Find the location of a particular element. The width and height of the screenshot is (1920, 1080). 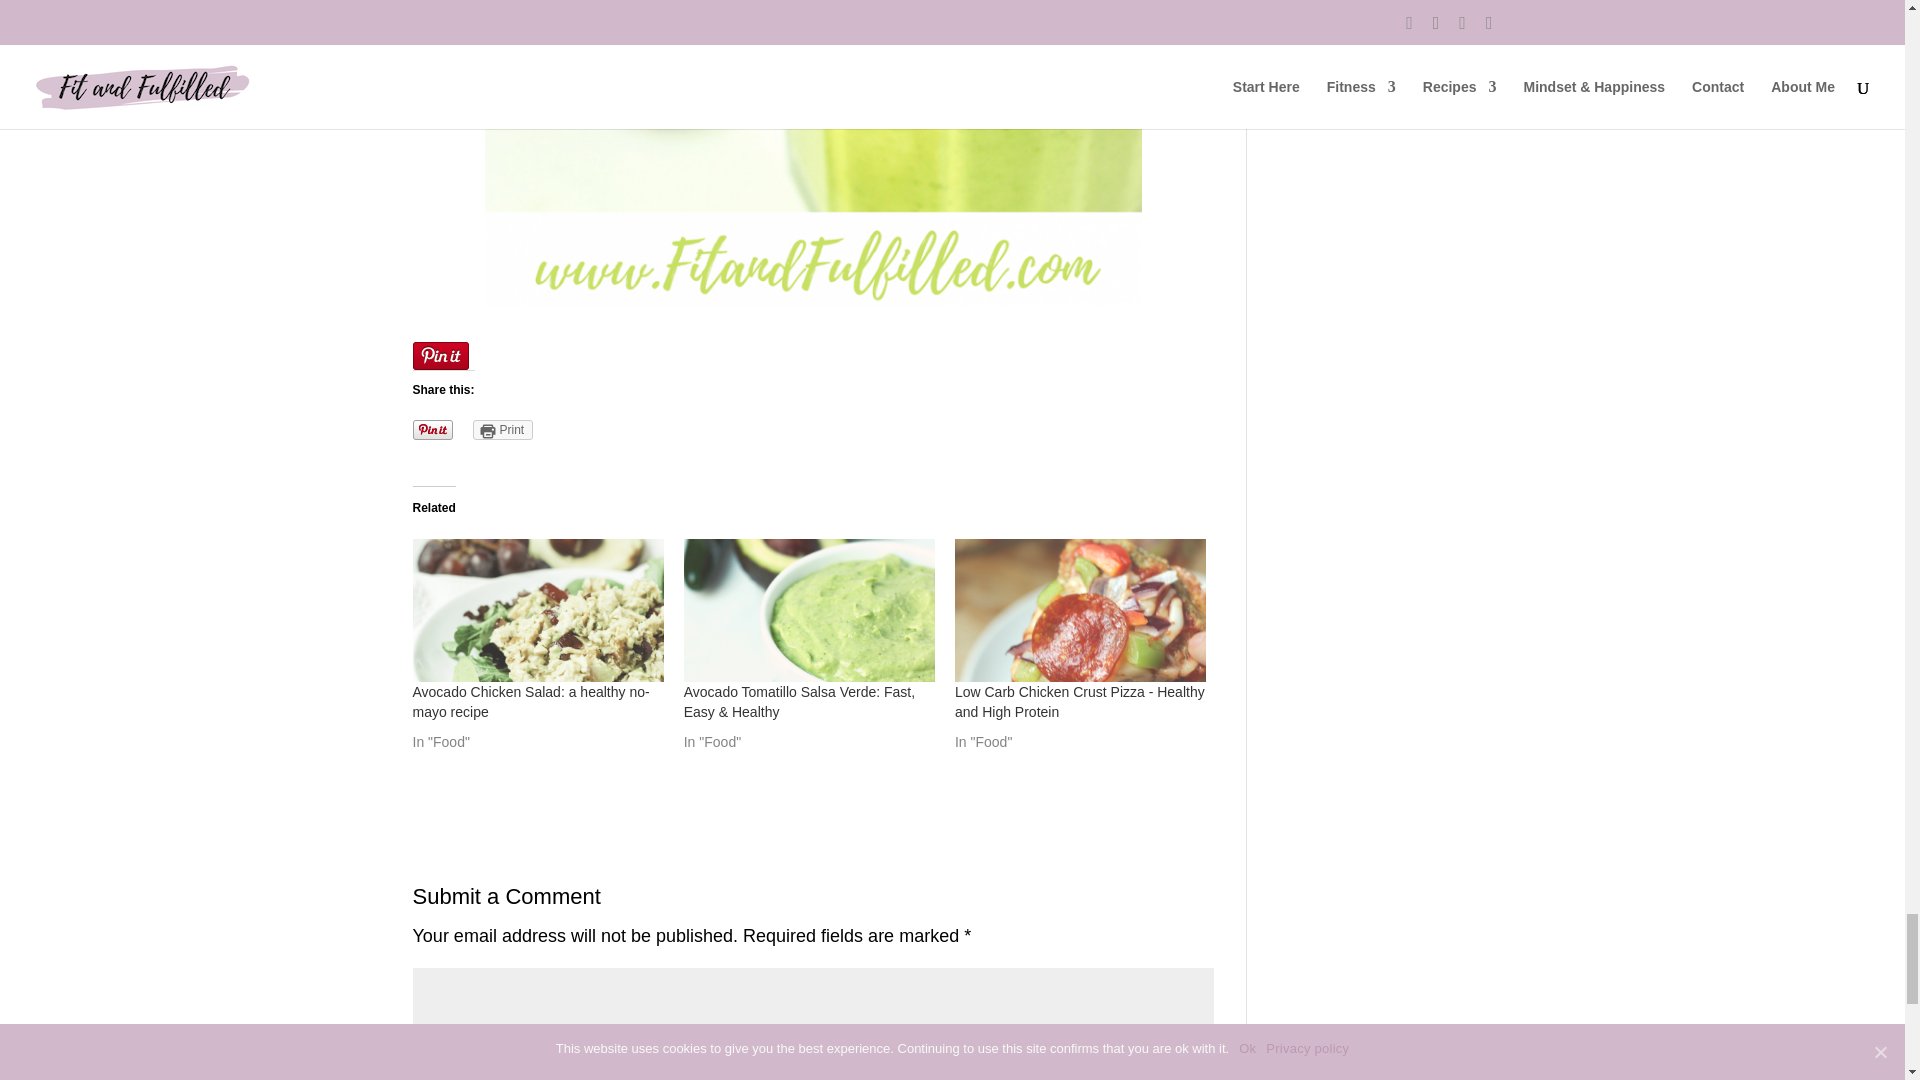

Click to print is located at coordinates (502, 430).